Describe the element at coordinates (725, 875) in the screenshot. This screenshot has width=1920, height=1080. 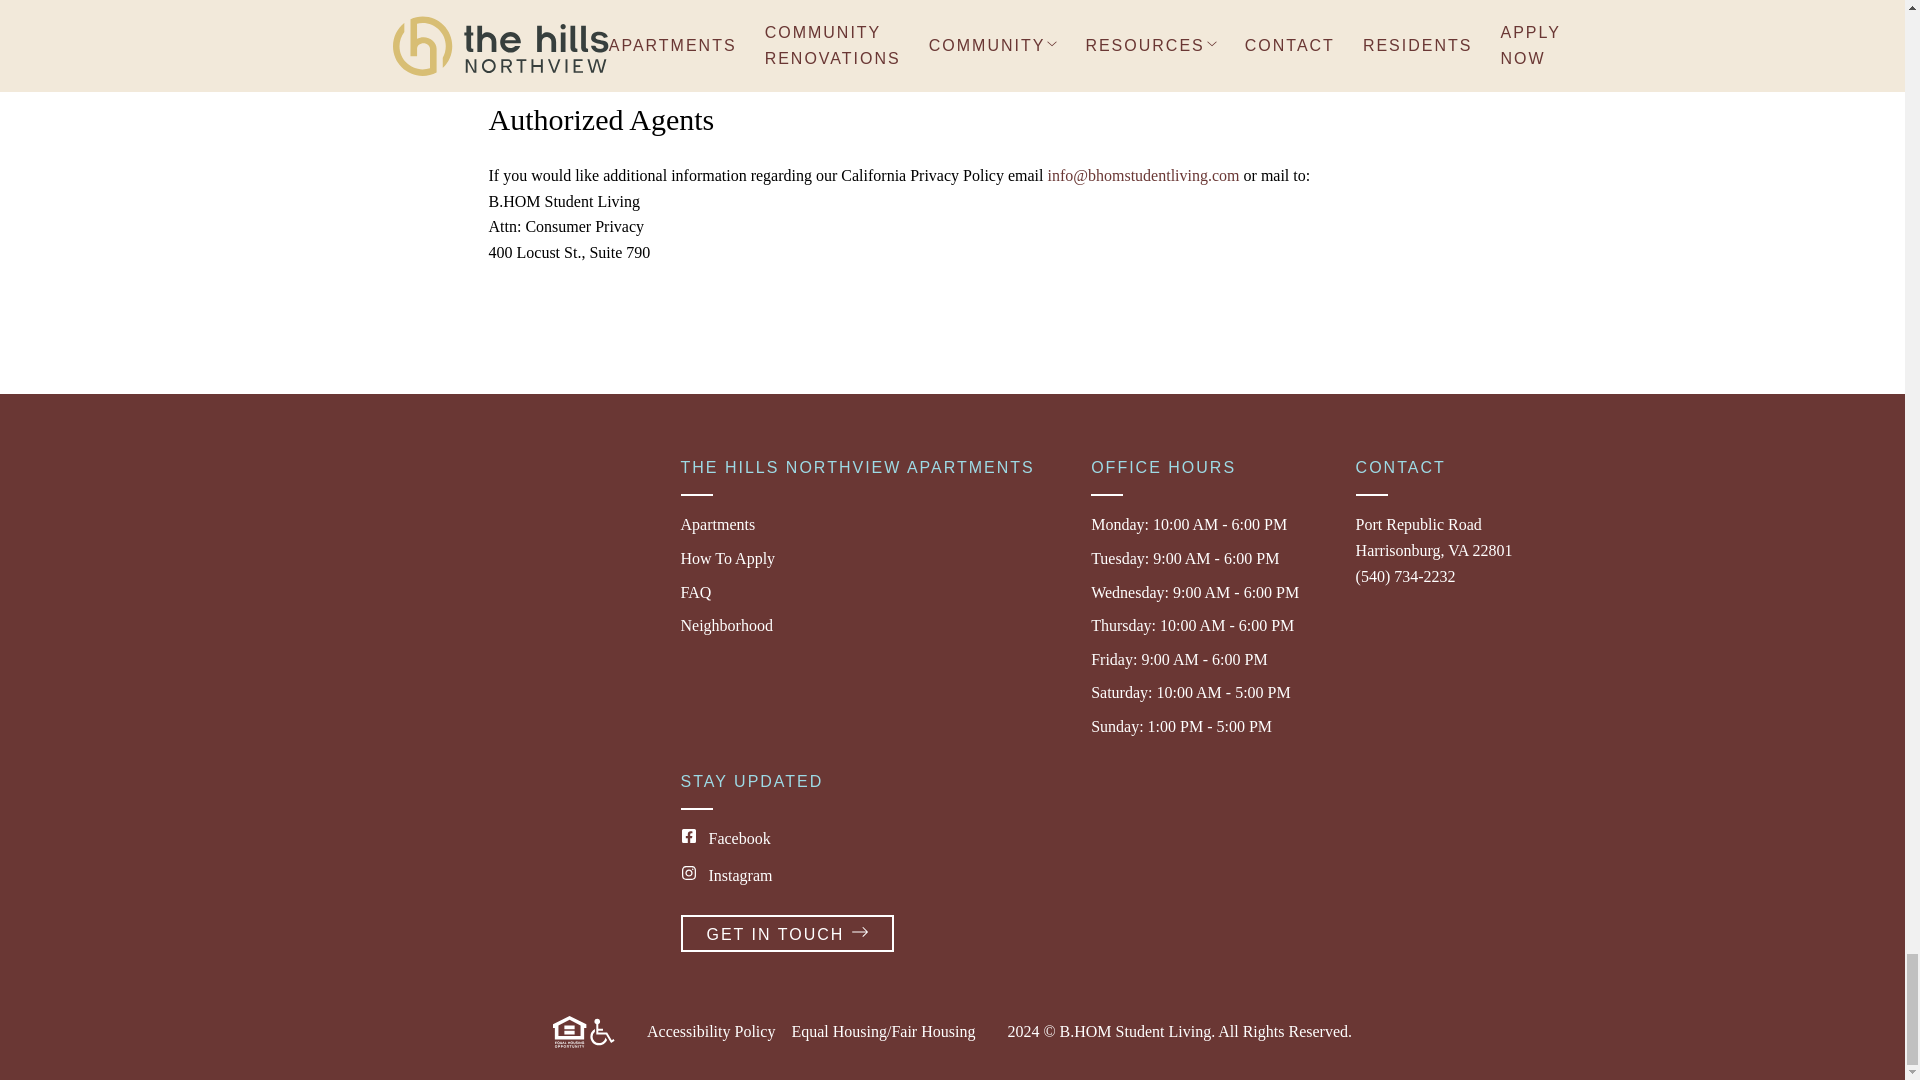
I see `Facebook` at that location.